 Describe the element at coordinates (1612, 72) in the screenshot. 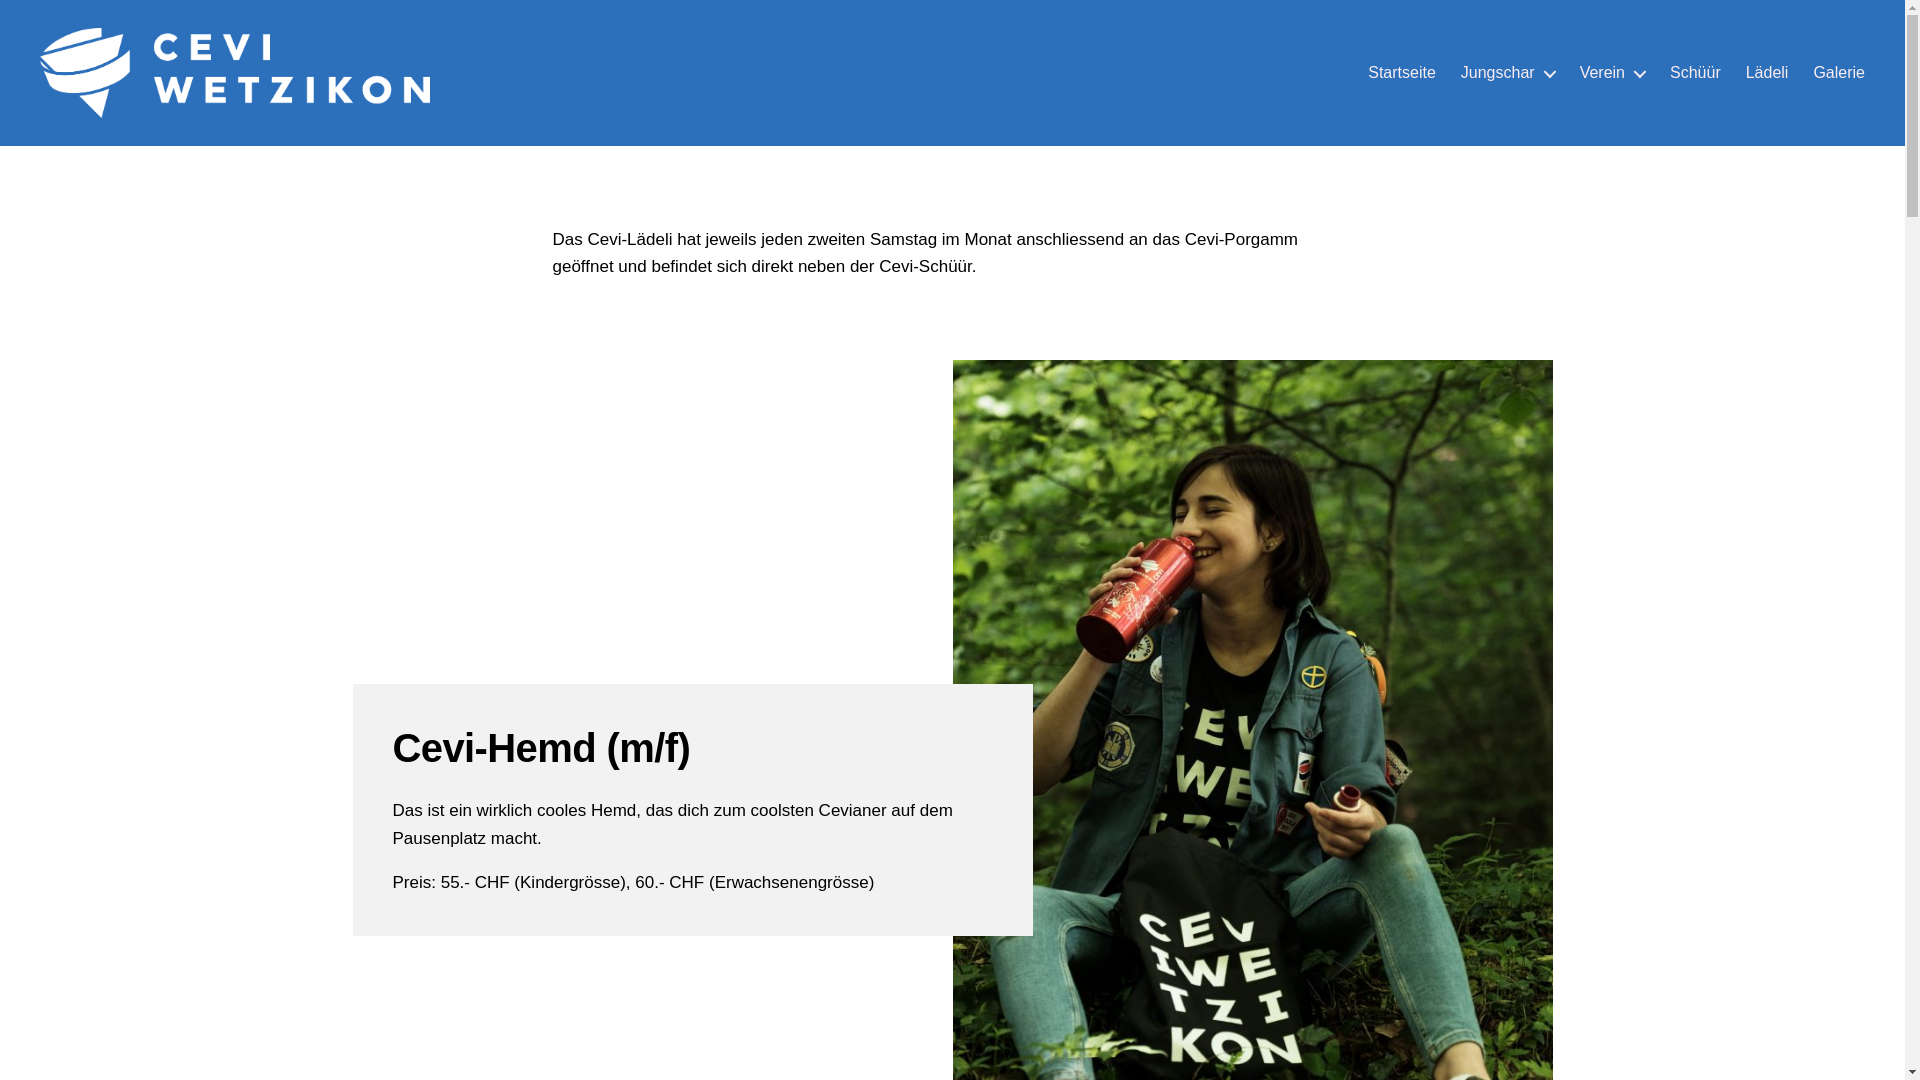

I see `Verein` at that location.